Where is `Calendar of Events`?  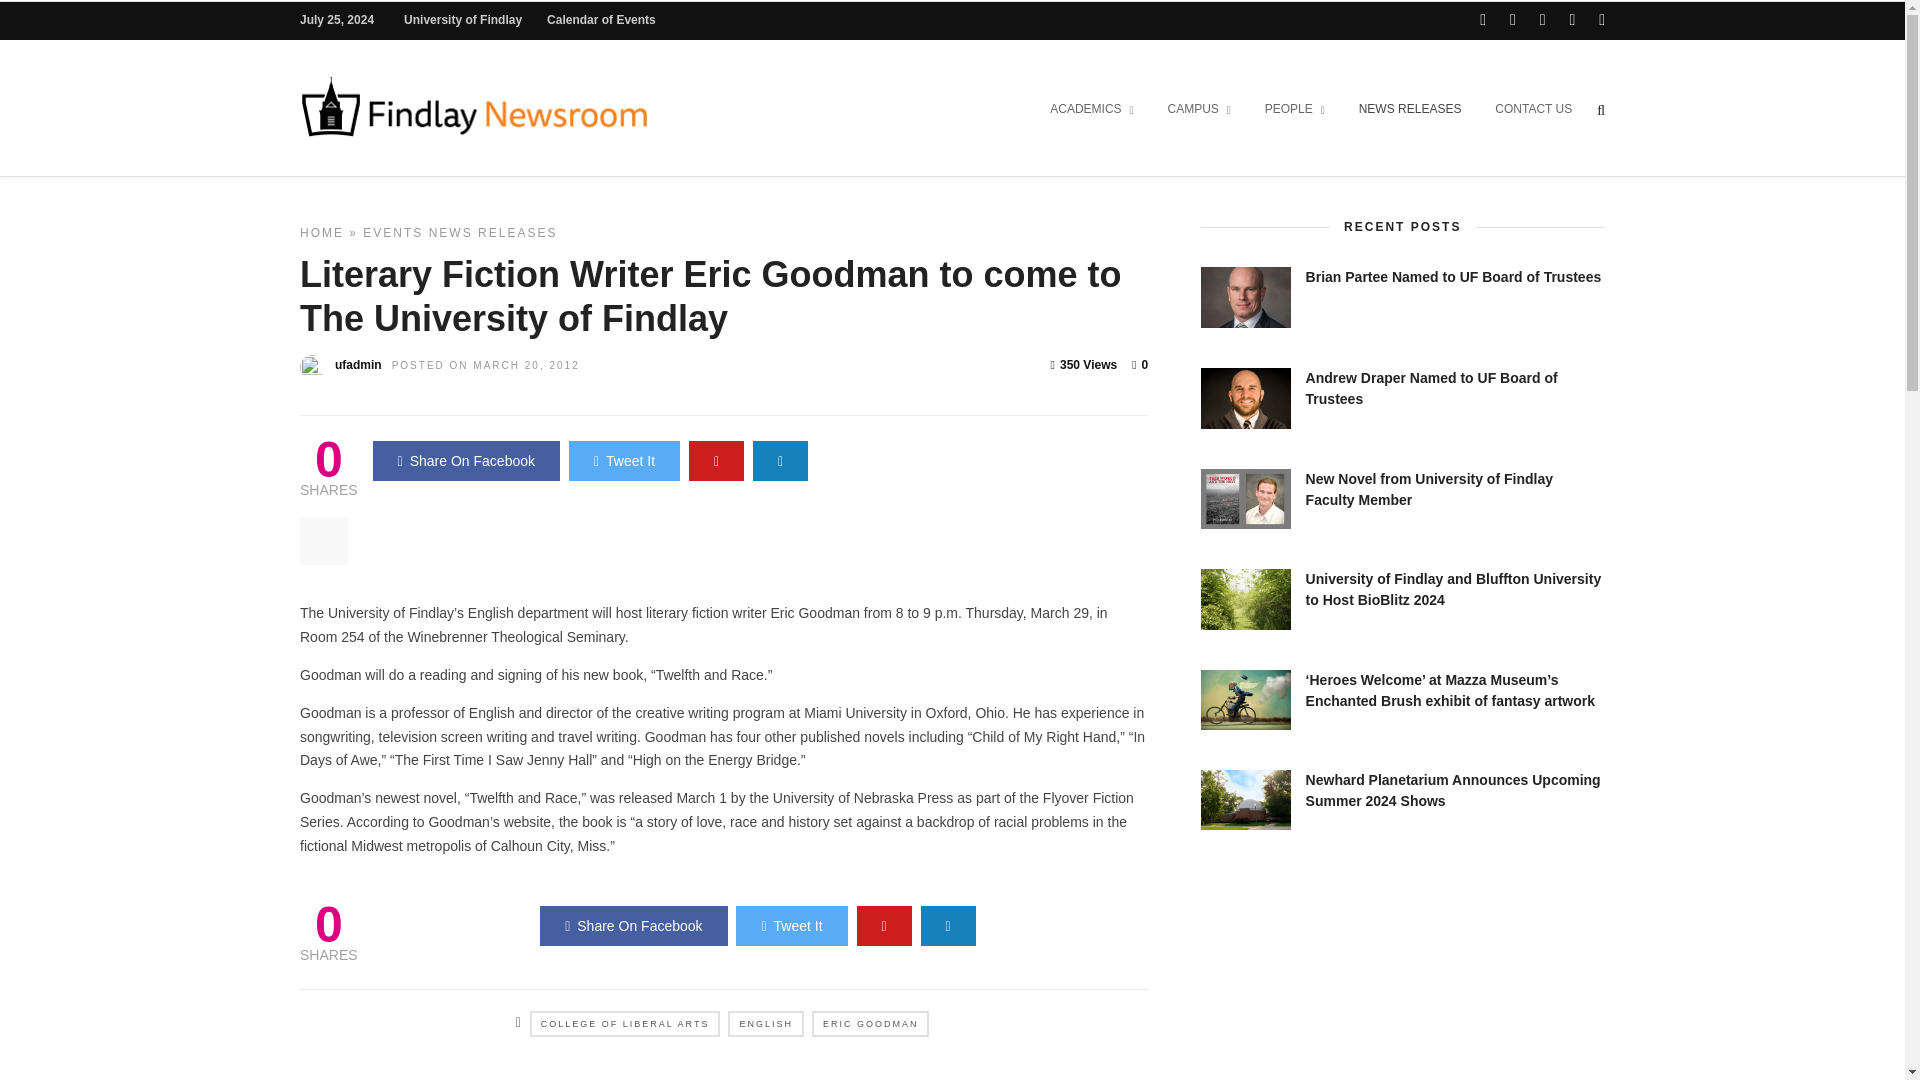 Calendar of Events is located at coordinates (602, 20).